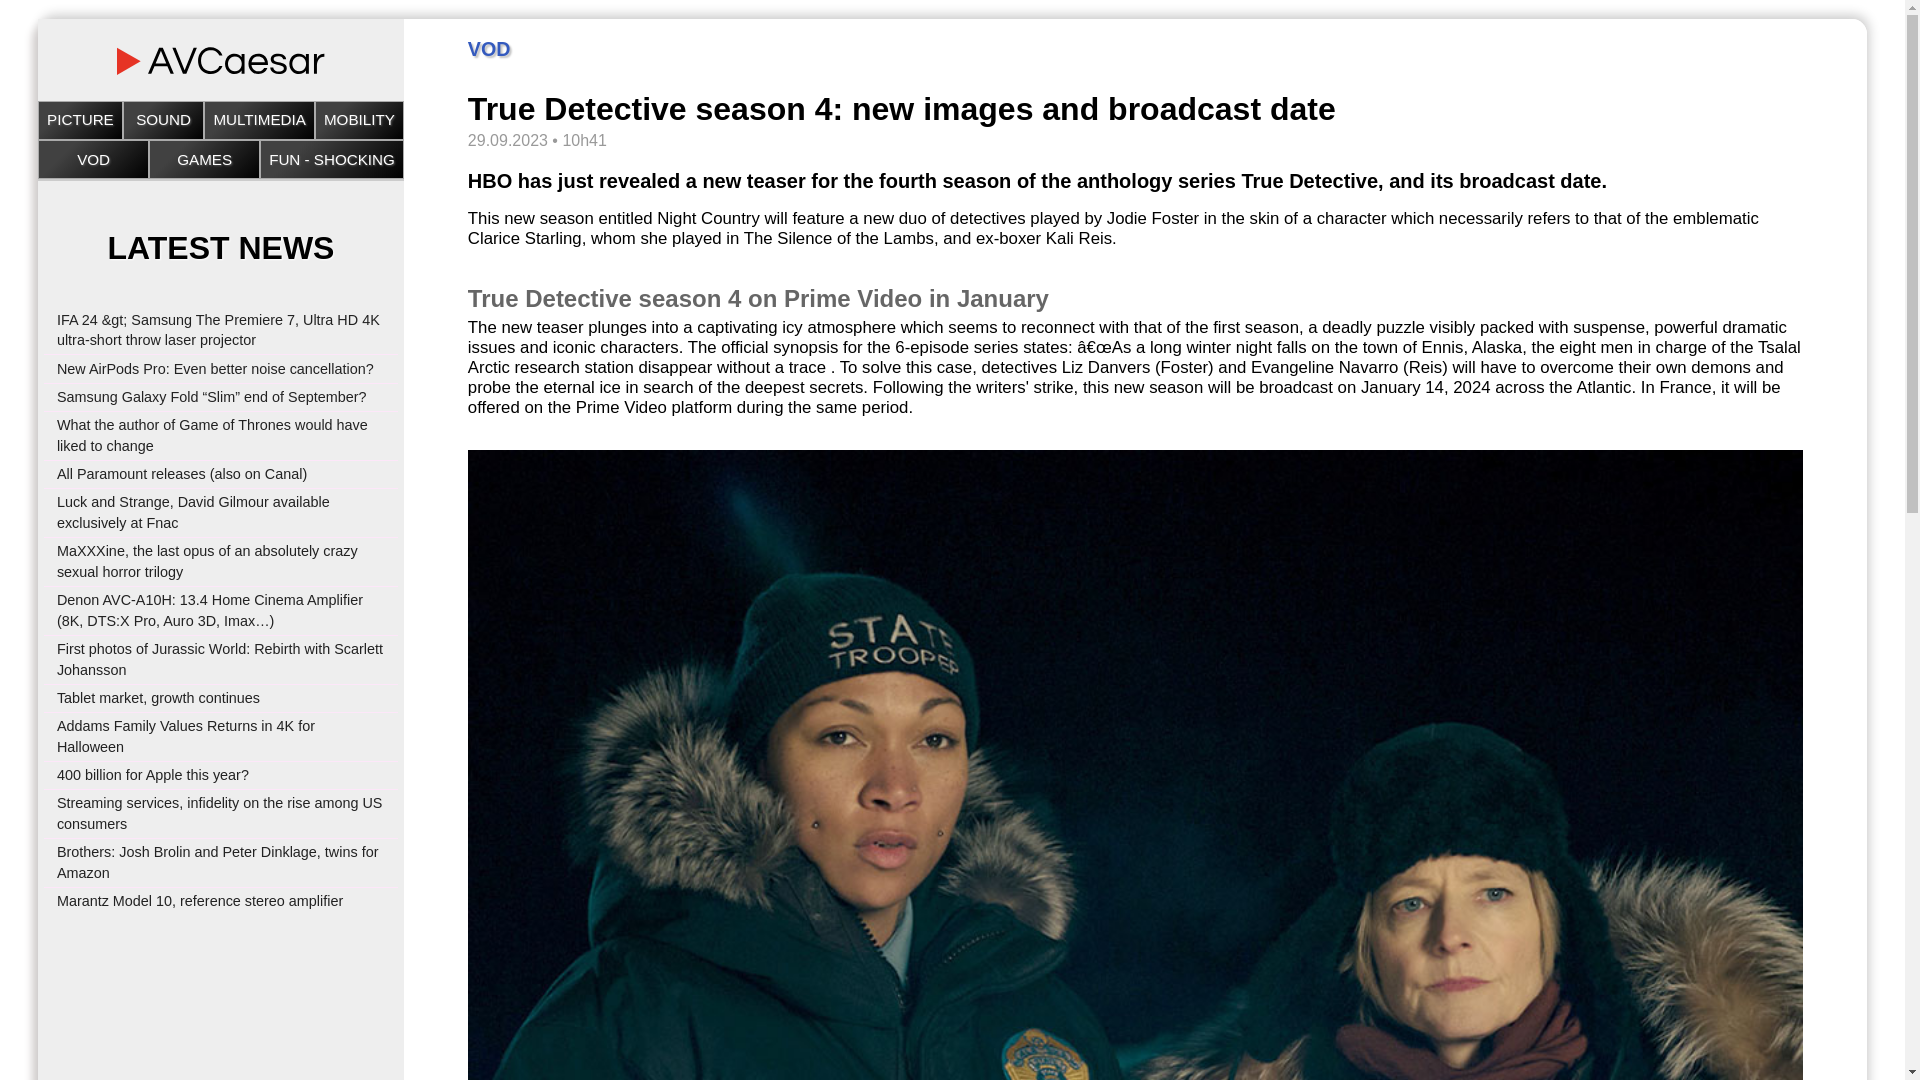 Image resolution: width=1920 pixels, height=1080 pixels. I want to click on Addams Family Values Returns in 4K for Halloween, so click(186, 736).